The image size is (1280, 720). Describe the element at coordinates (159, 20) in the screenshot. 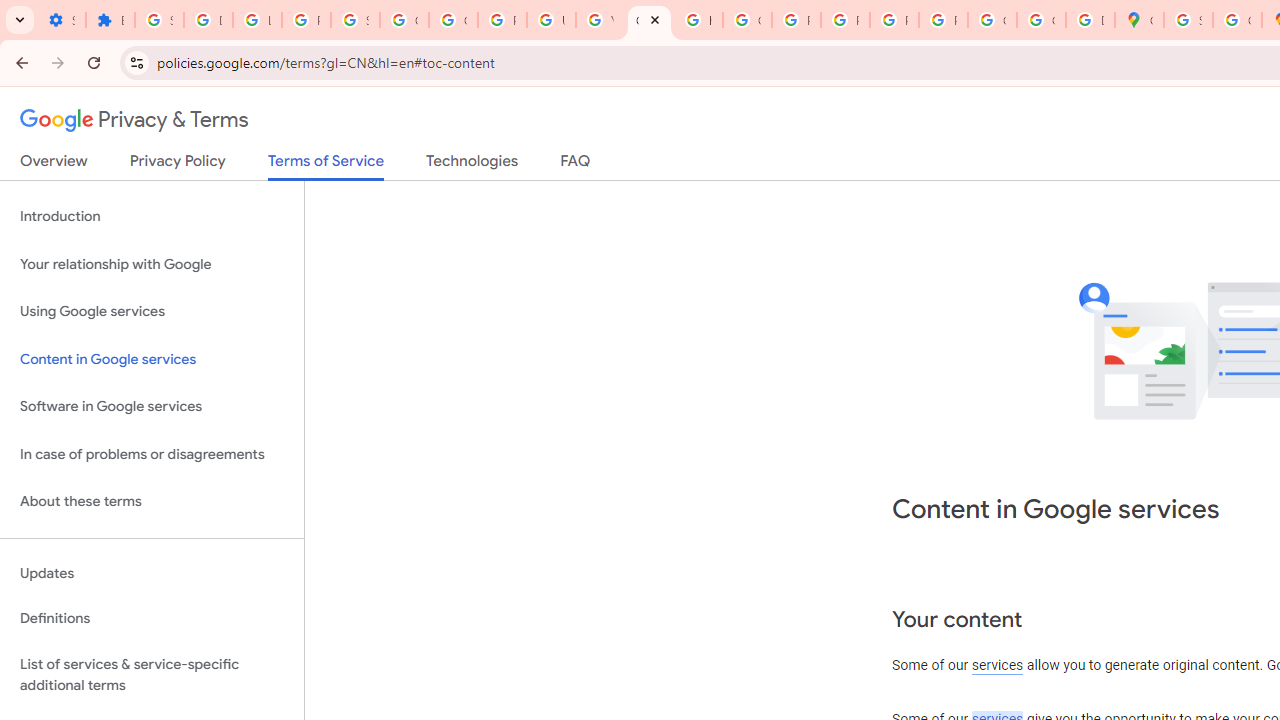

I see `Sign in - Google Accounts` at that location.